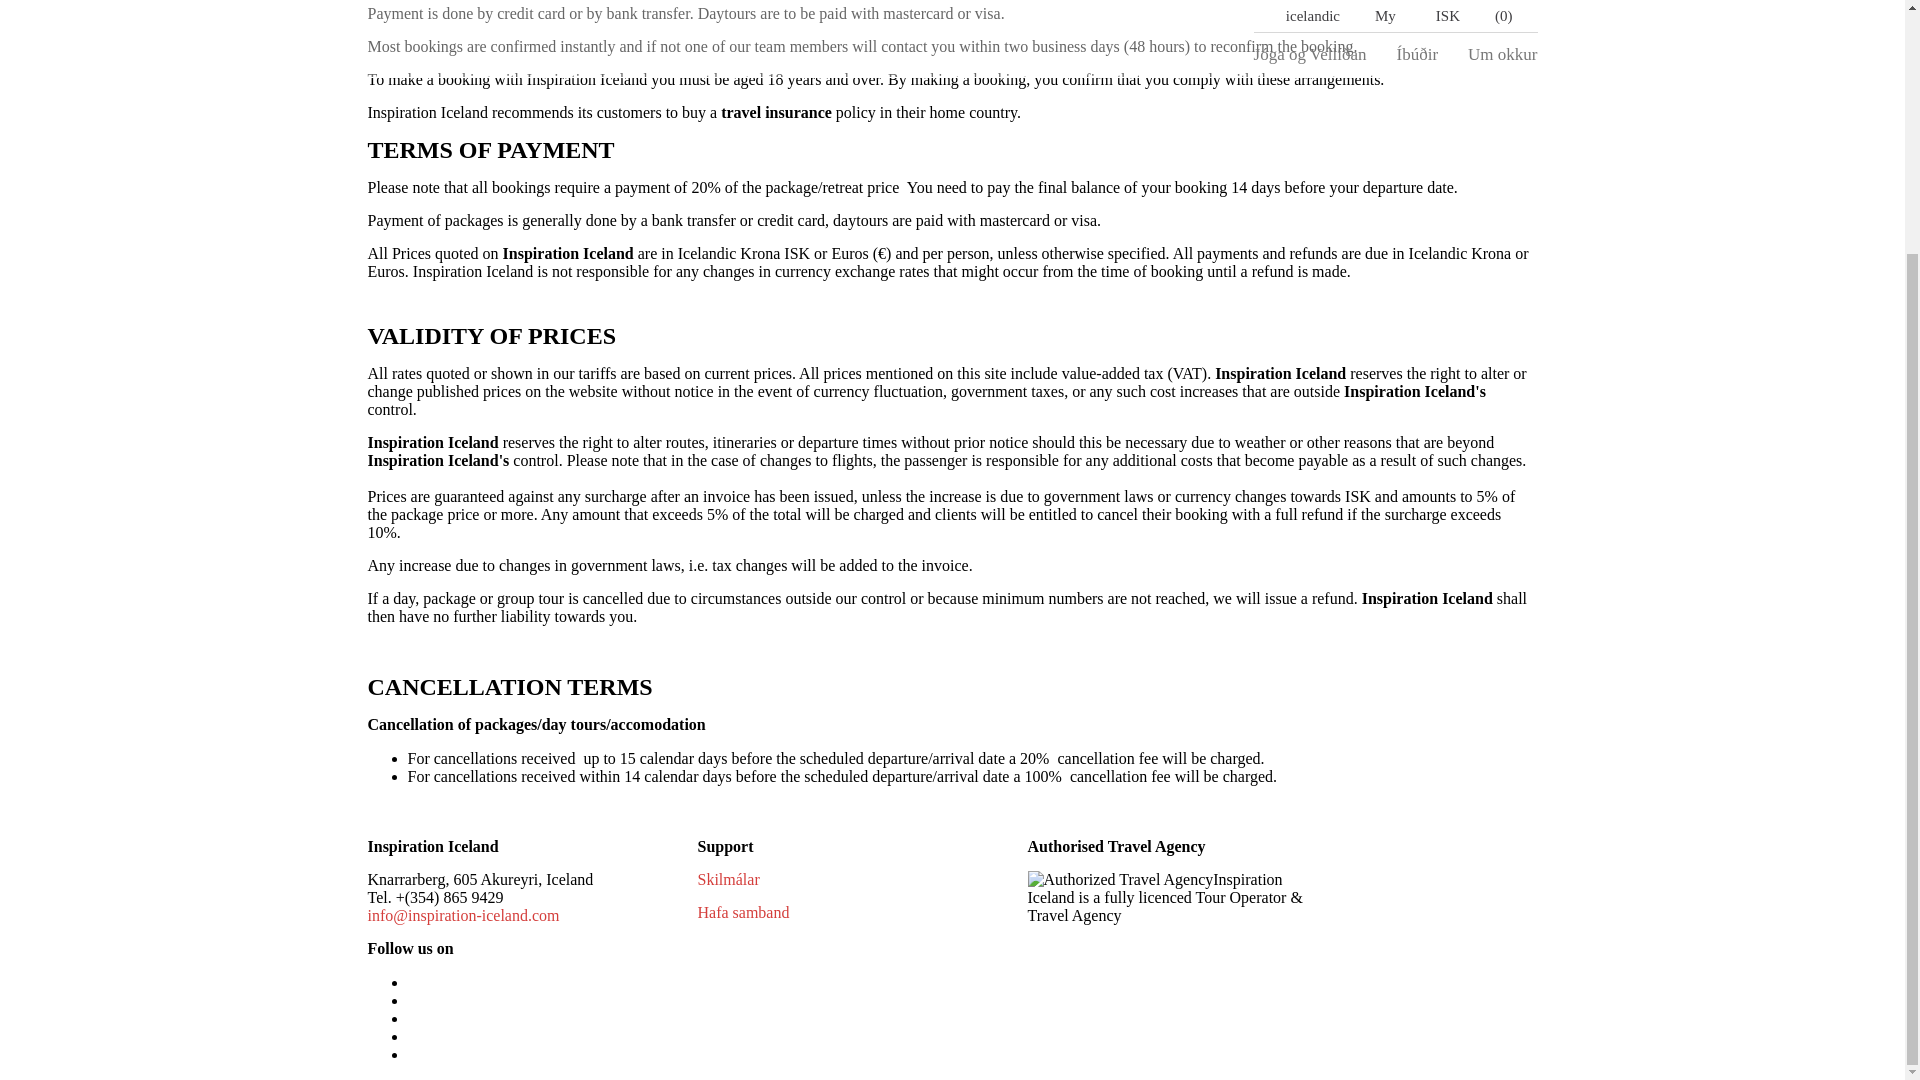 The image size is (1920, 1080). What do you see at coordinates (744, 912) in the screenshot?
I see `Hafa samband` at bounding box center [744, 912].